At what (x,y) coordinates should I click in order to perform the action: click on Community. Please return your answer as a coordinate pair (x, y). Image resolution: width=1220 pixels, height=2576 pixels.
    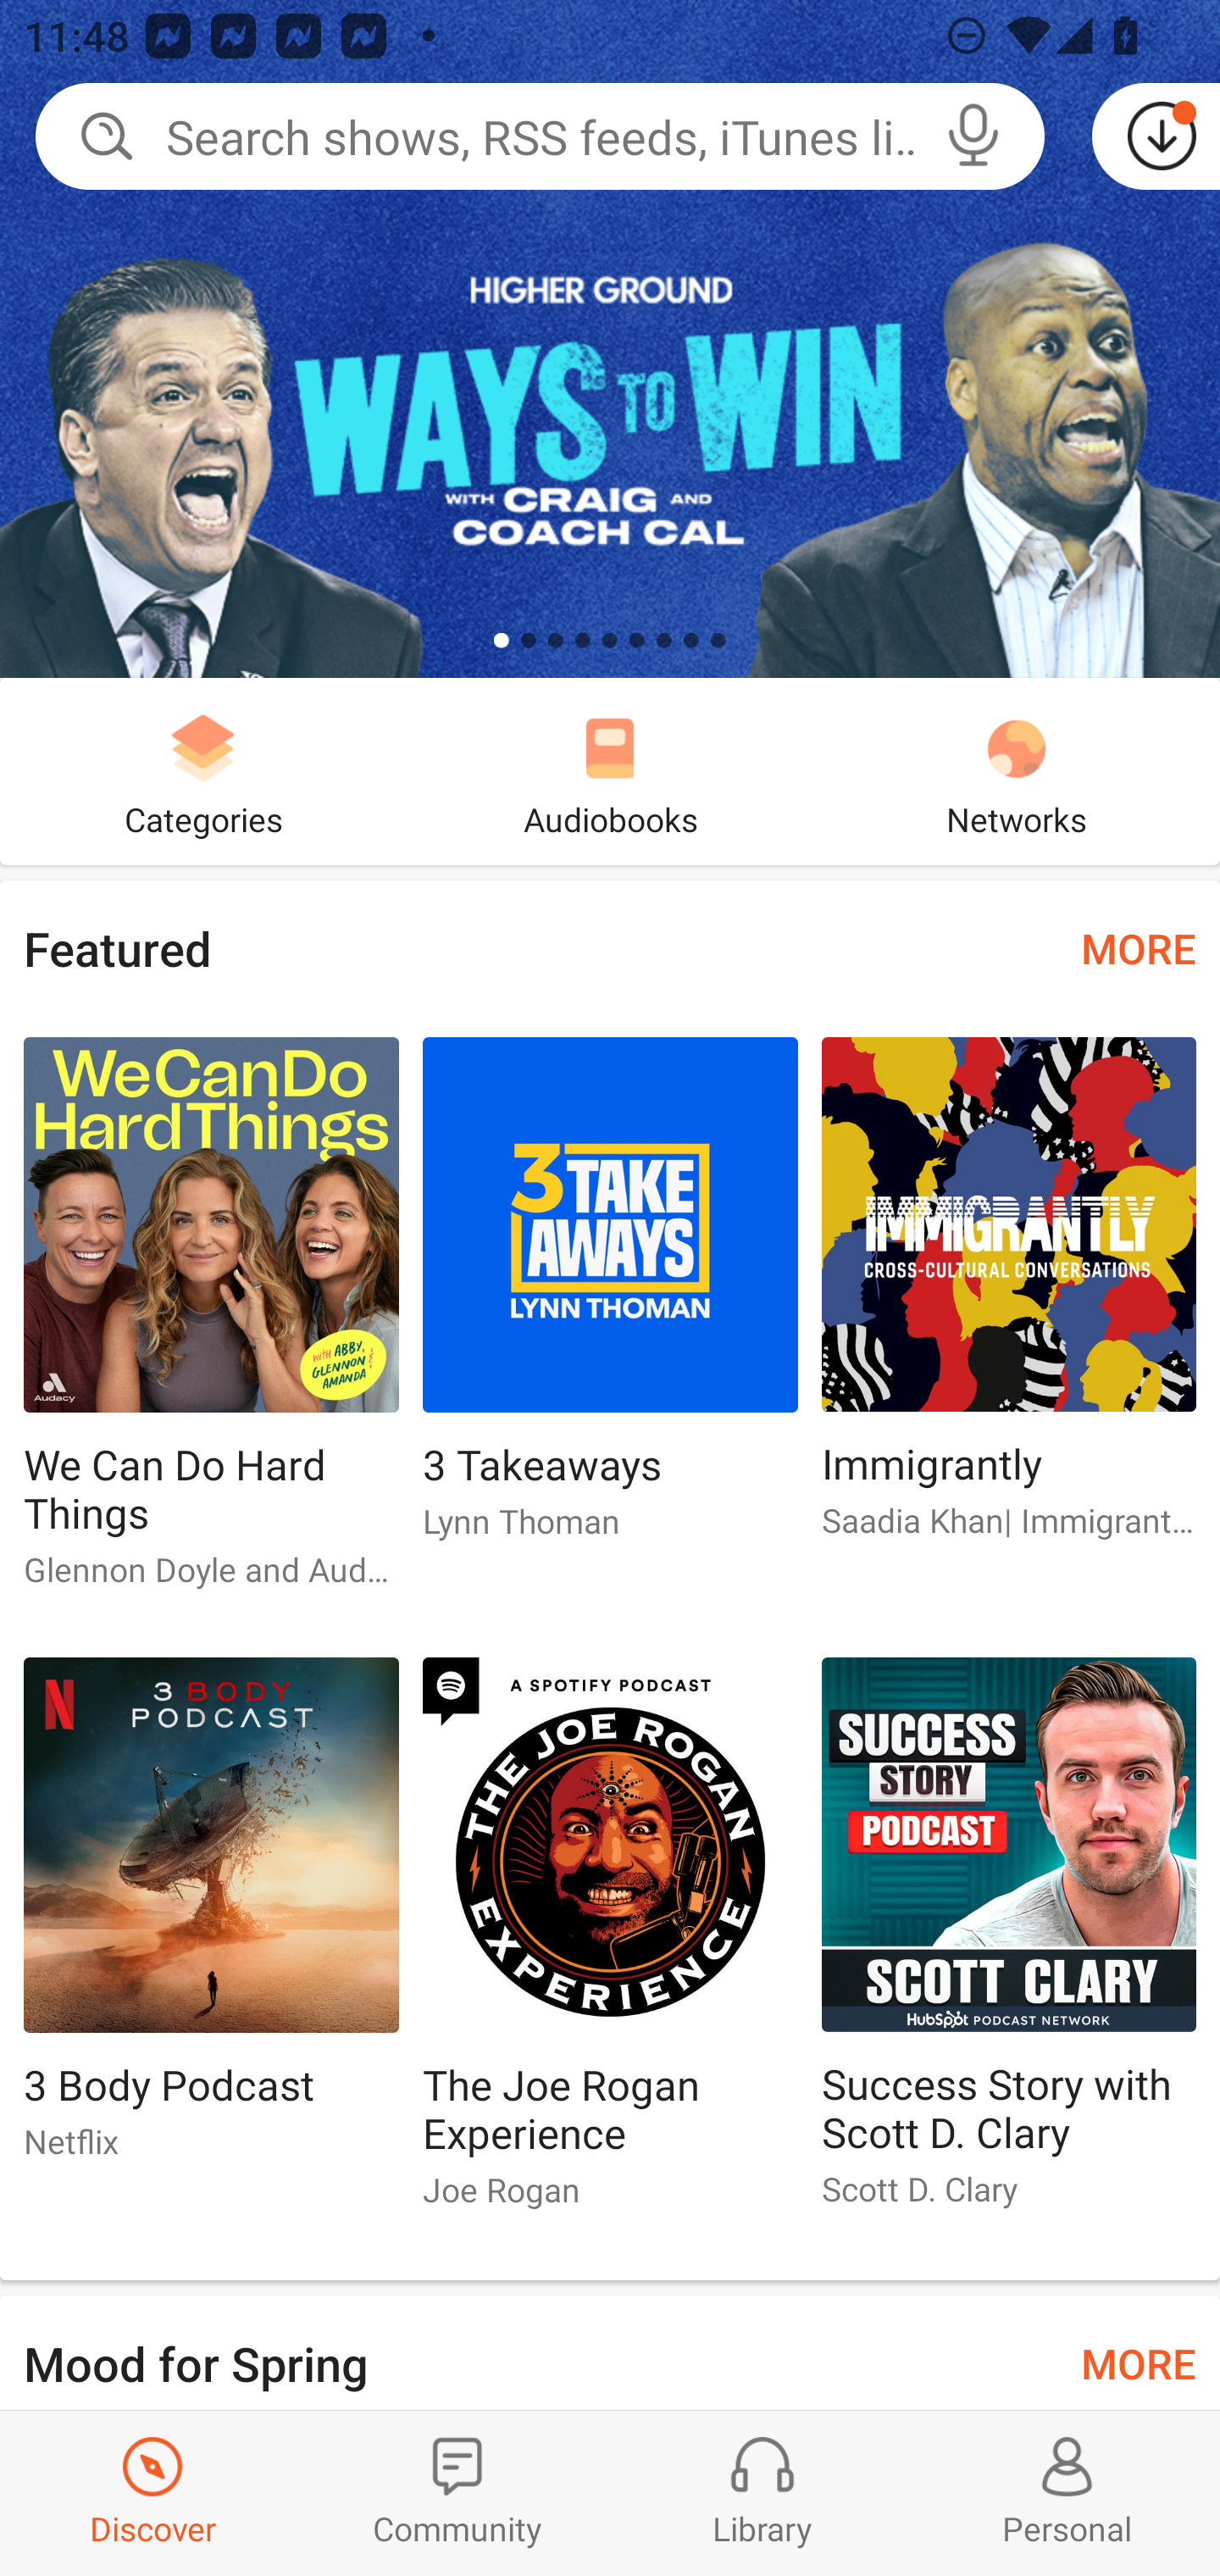
    Looking at the image, I should click on (457, 2493).